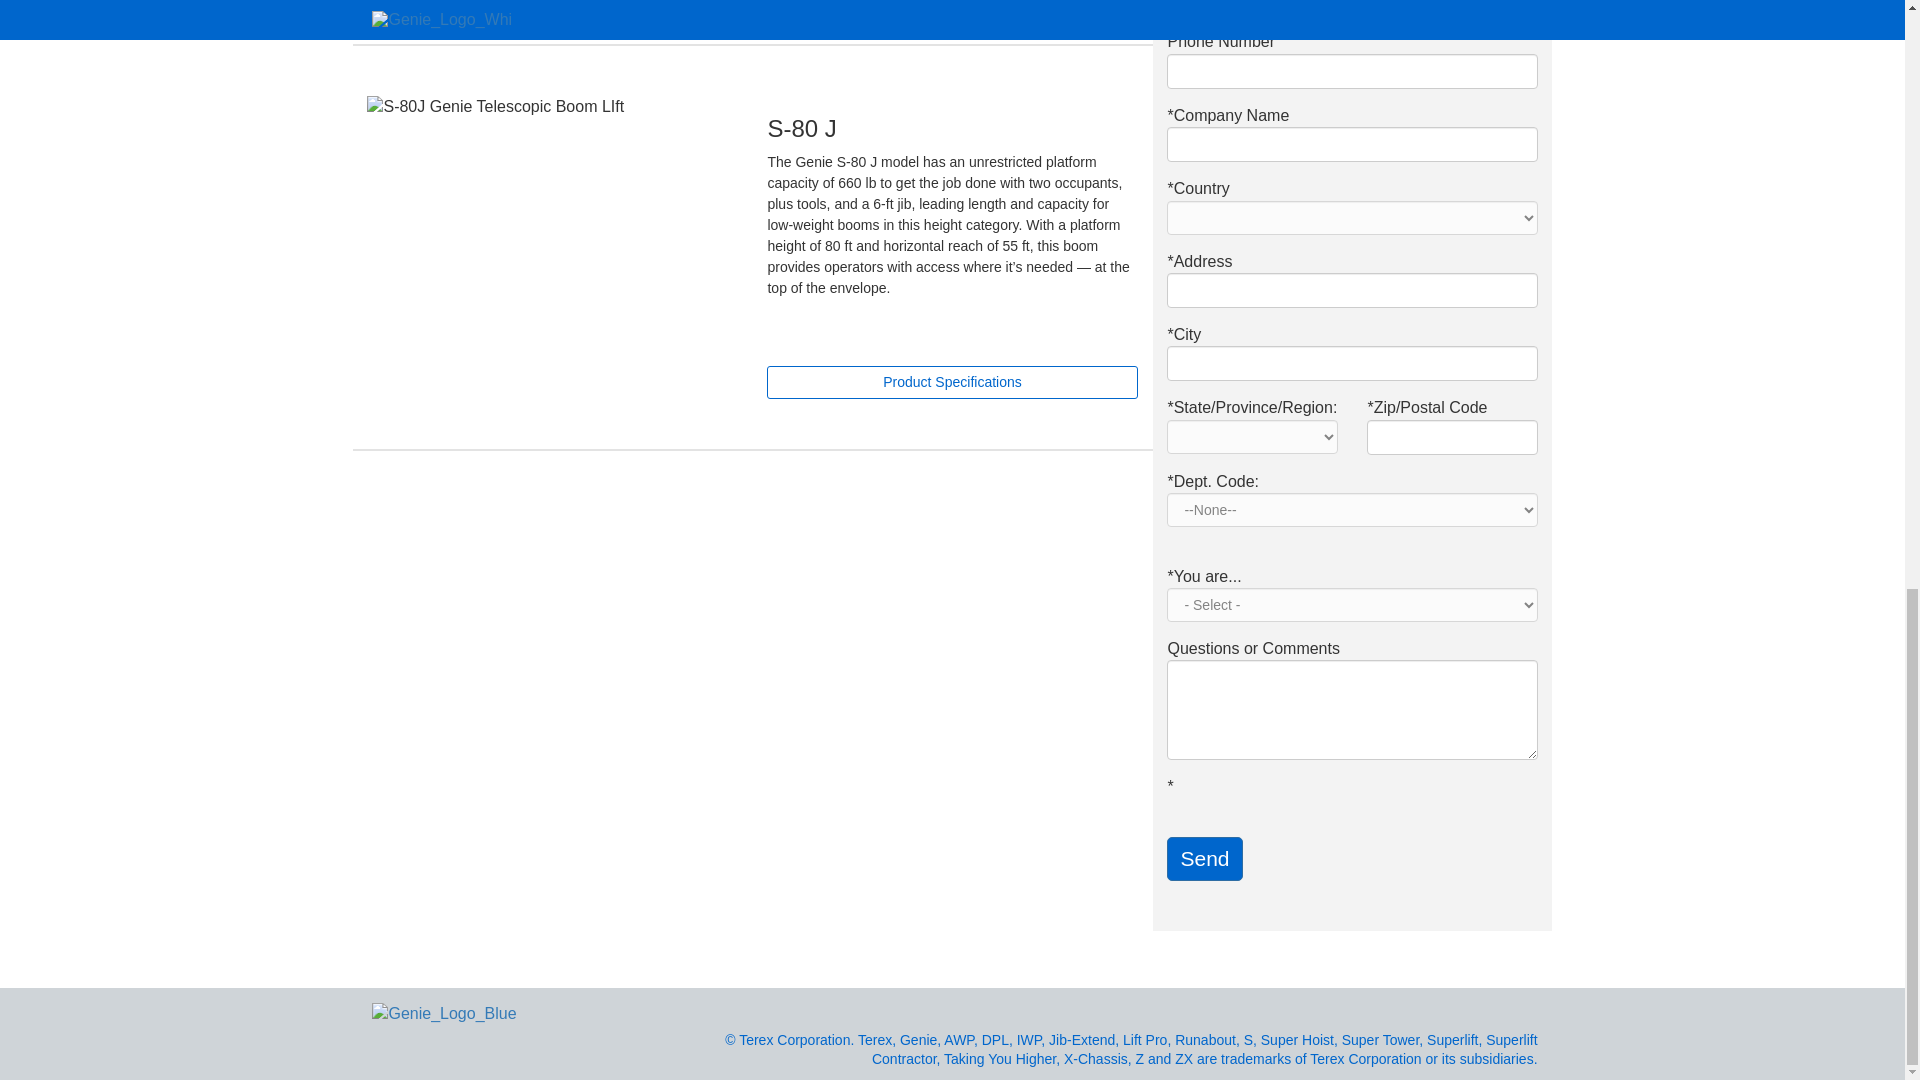 This screenshot has height=1080, width=1920. What do you see at coordinates (1377, 1009) in the screenshot?
I see `Genielift's Twitter` at bounding box center [1377, 1009].